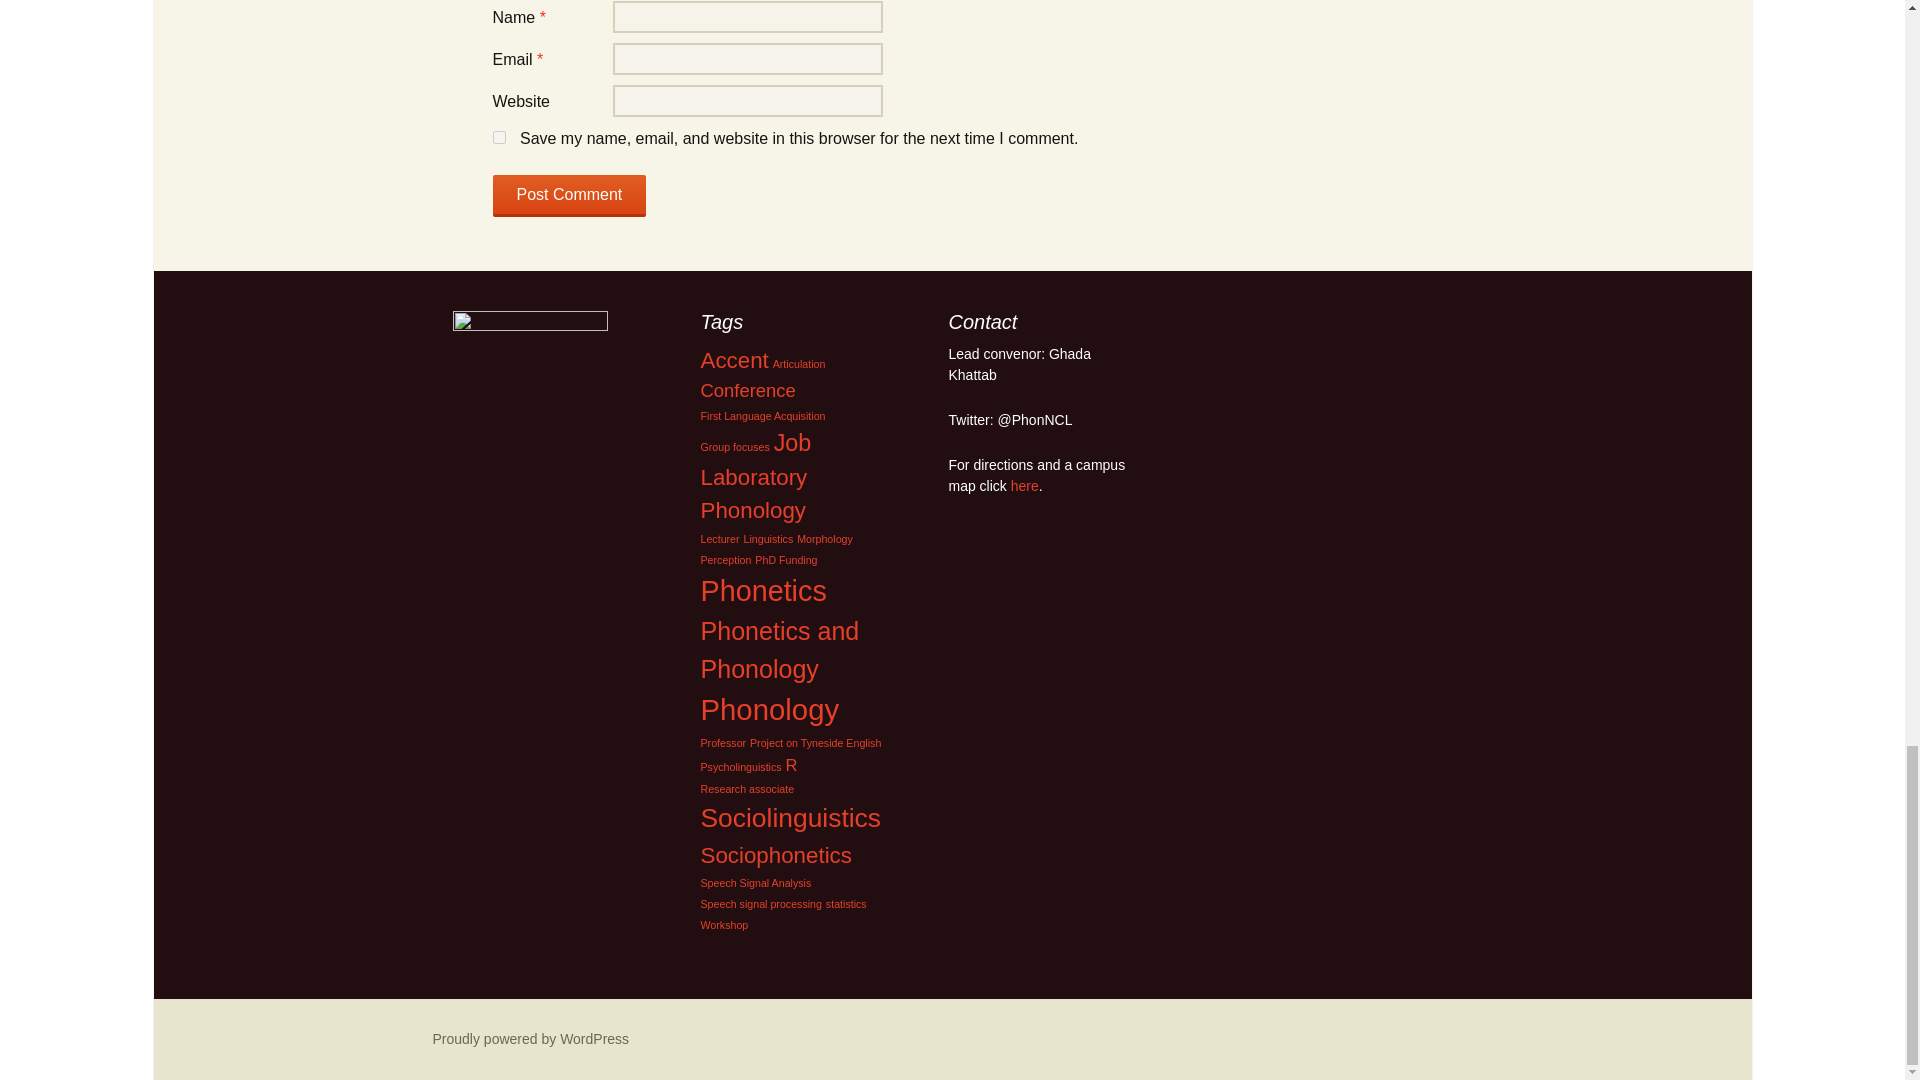 This screenshot has width=1920, height=1080. Describe the element at coordinates (747, 390) in the screenshot. I see `Conference` at that location.